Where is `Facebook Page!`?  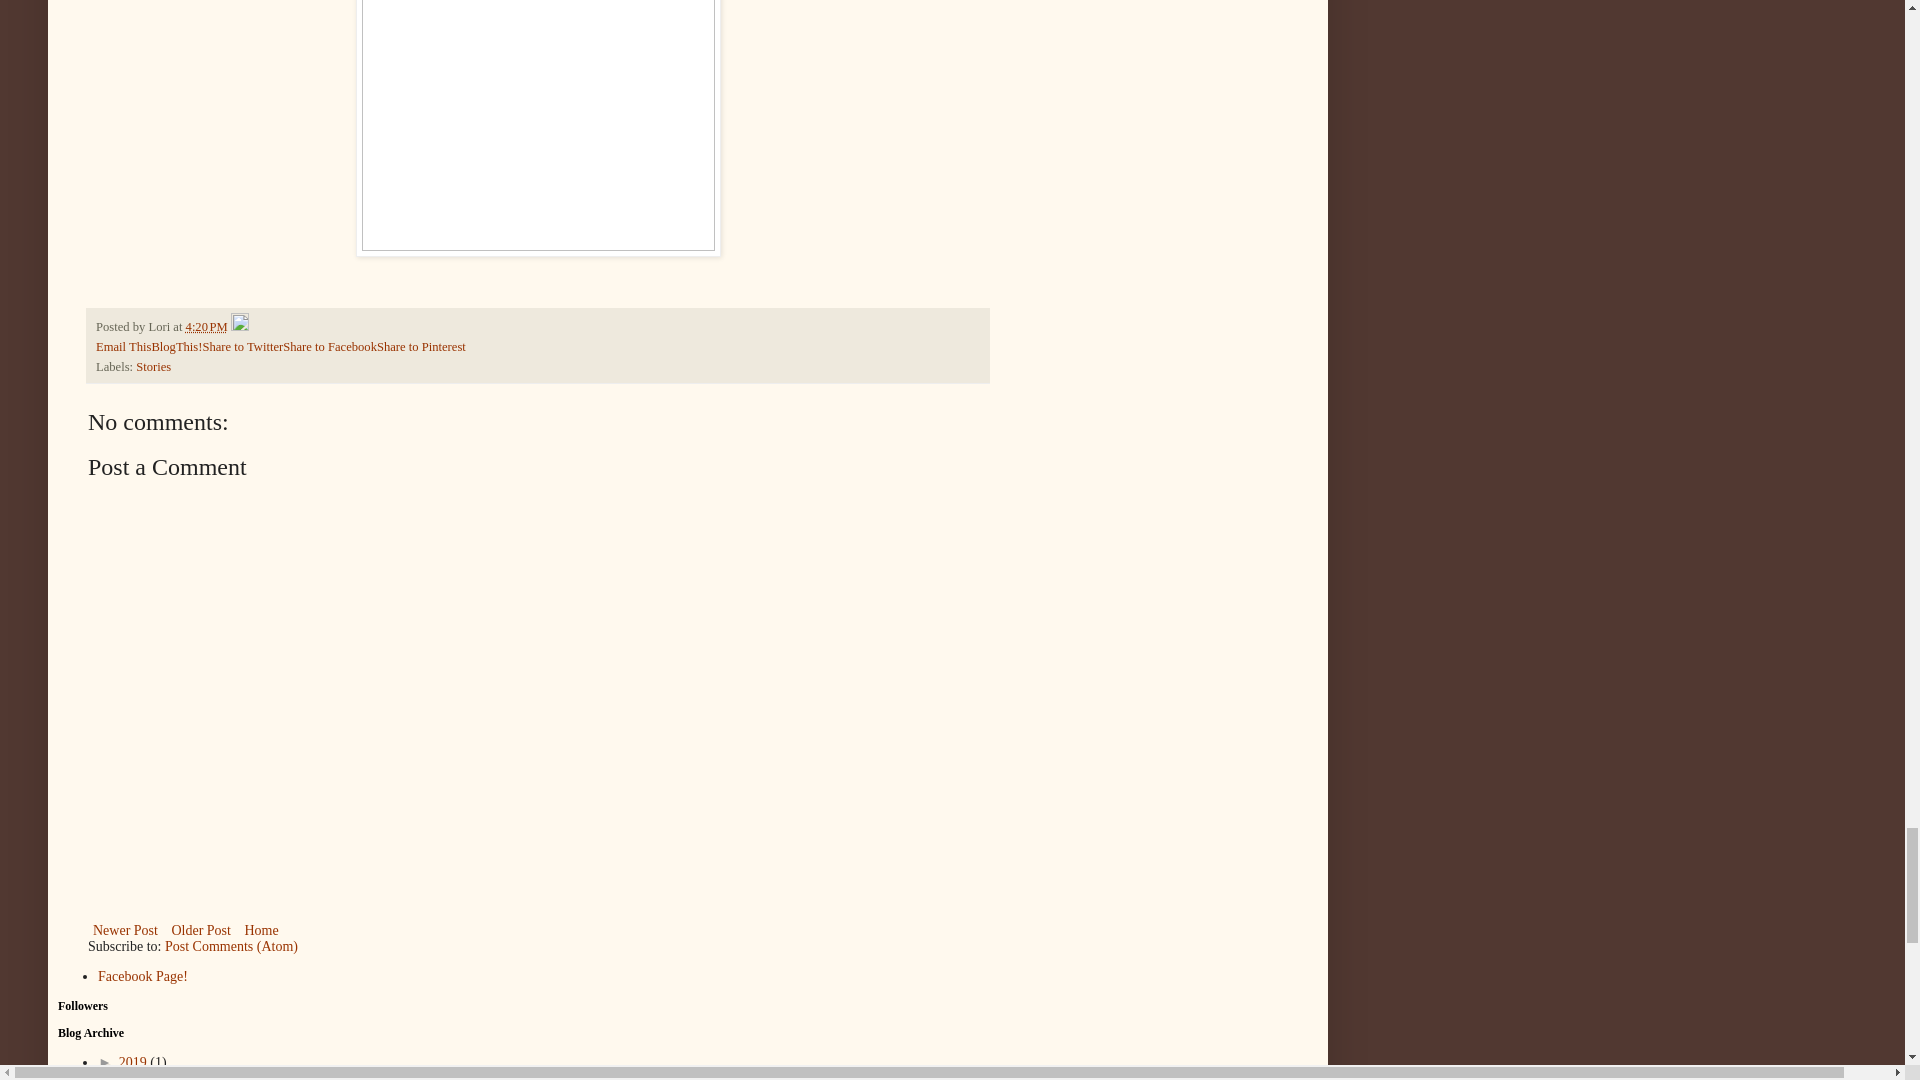
Facebook Page! is located at coordinates (142, 976).